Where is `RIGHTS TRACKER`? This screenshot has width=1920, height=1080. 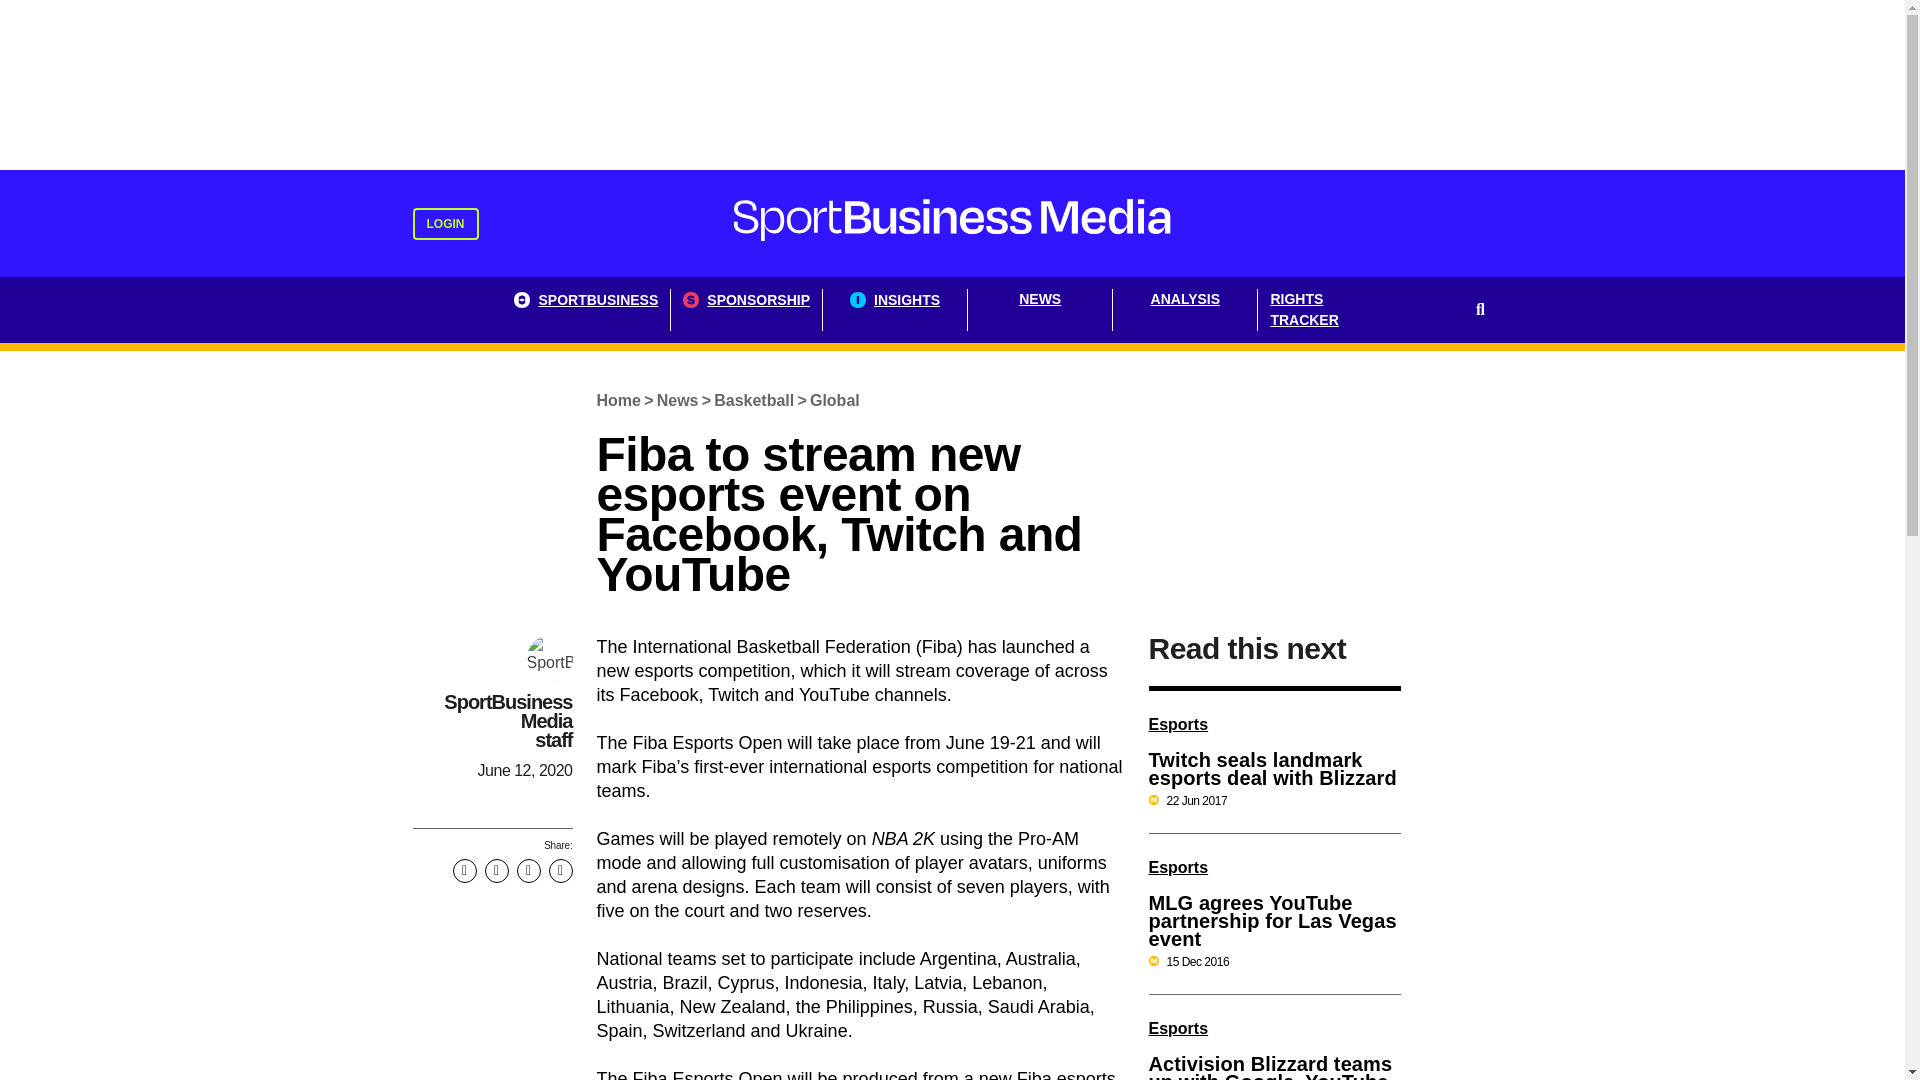
RIGHTS TRACKER is located at coordinates (1330, 310).